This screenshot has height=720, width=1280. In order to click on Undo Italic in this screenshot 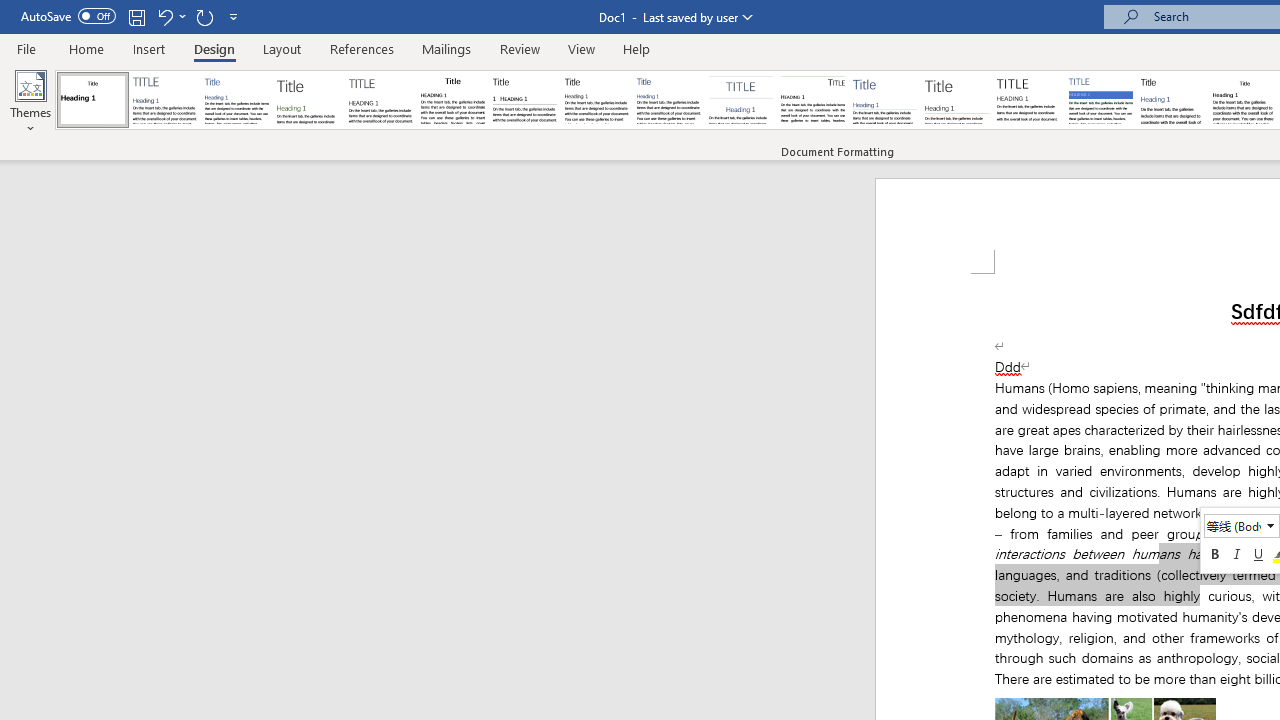, I will do `click(164, 16)`.